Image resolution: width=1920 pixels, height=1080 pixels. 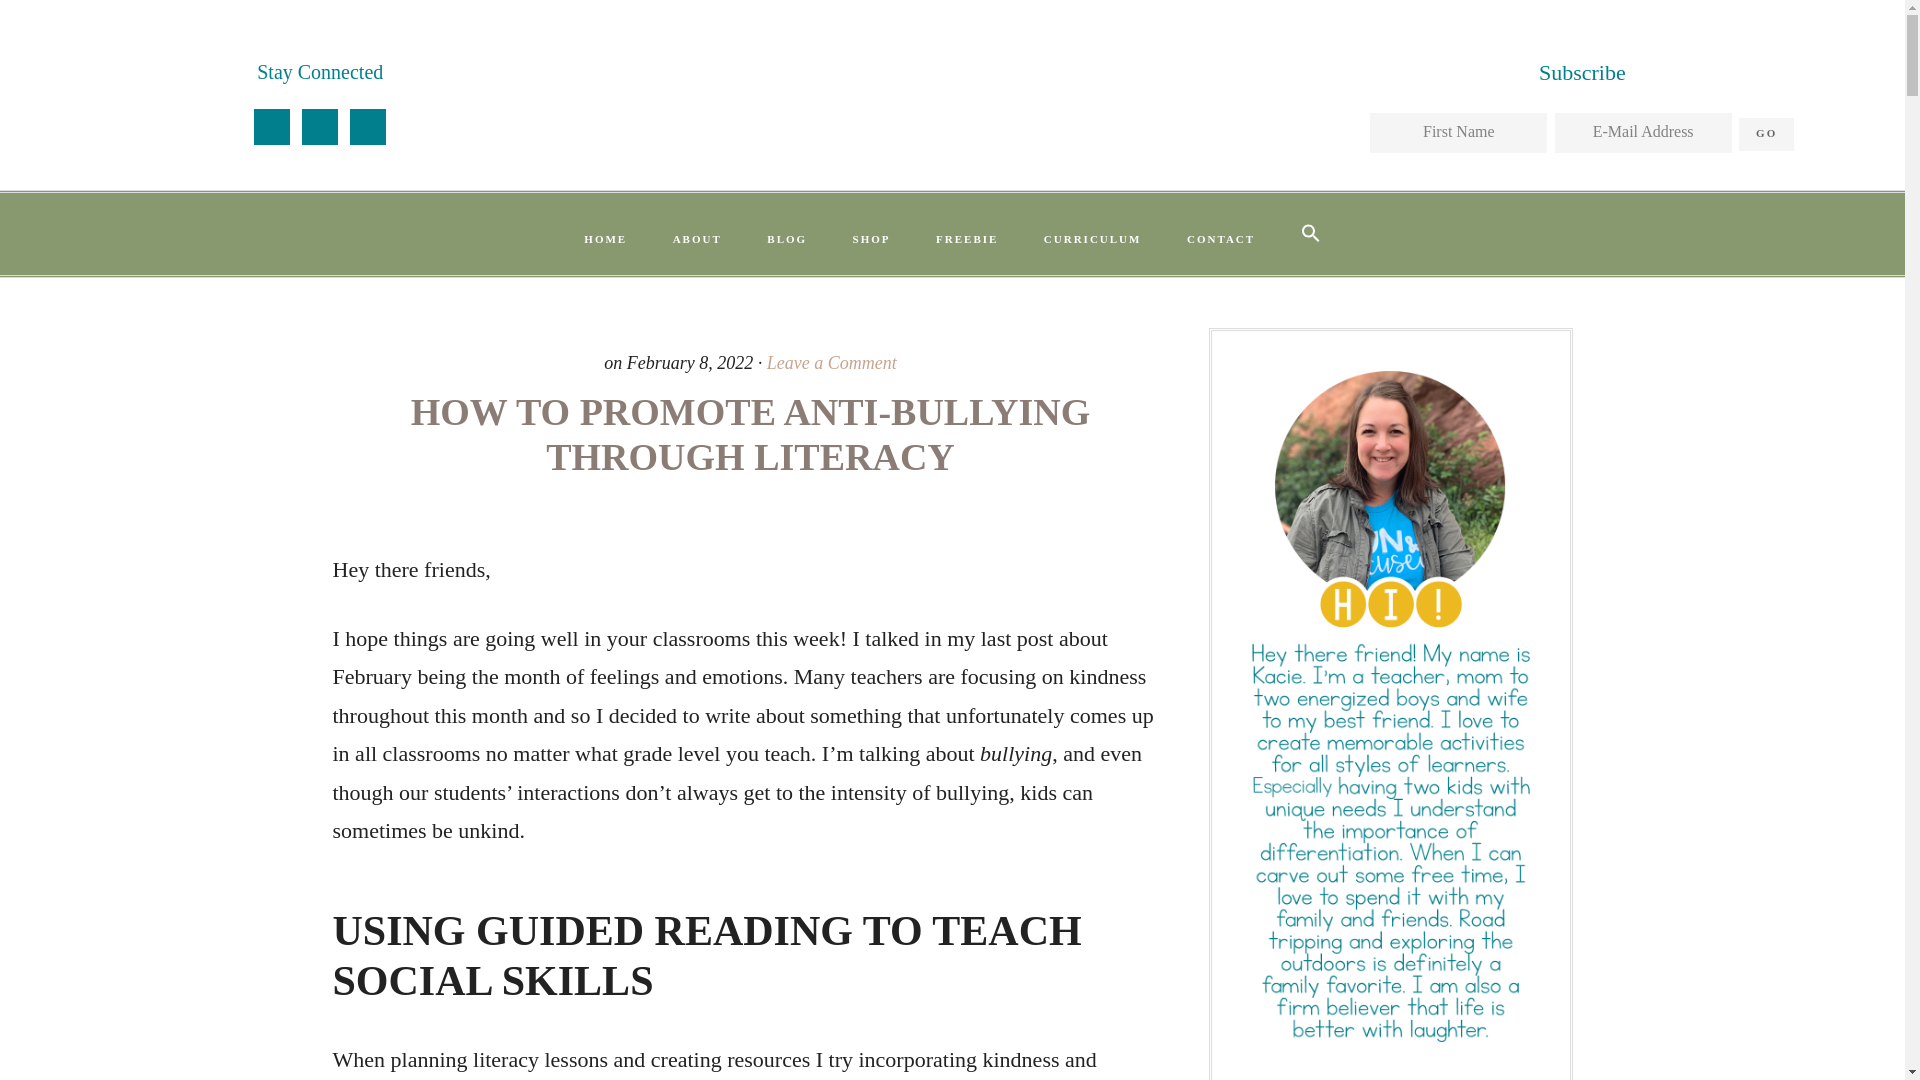 I want to click on BLOG, so click(x=786, y=240).